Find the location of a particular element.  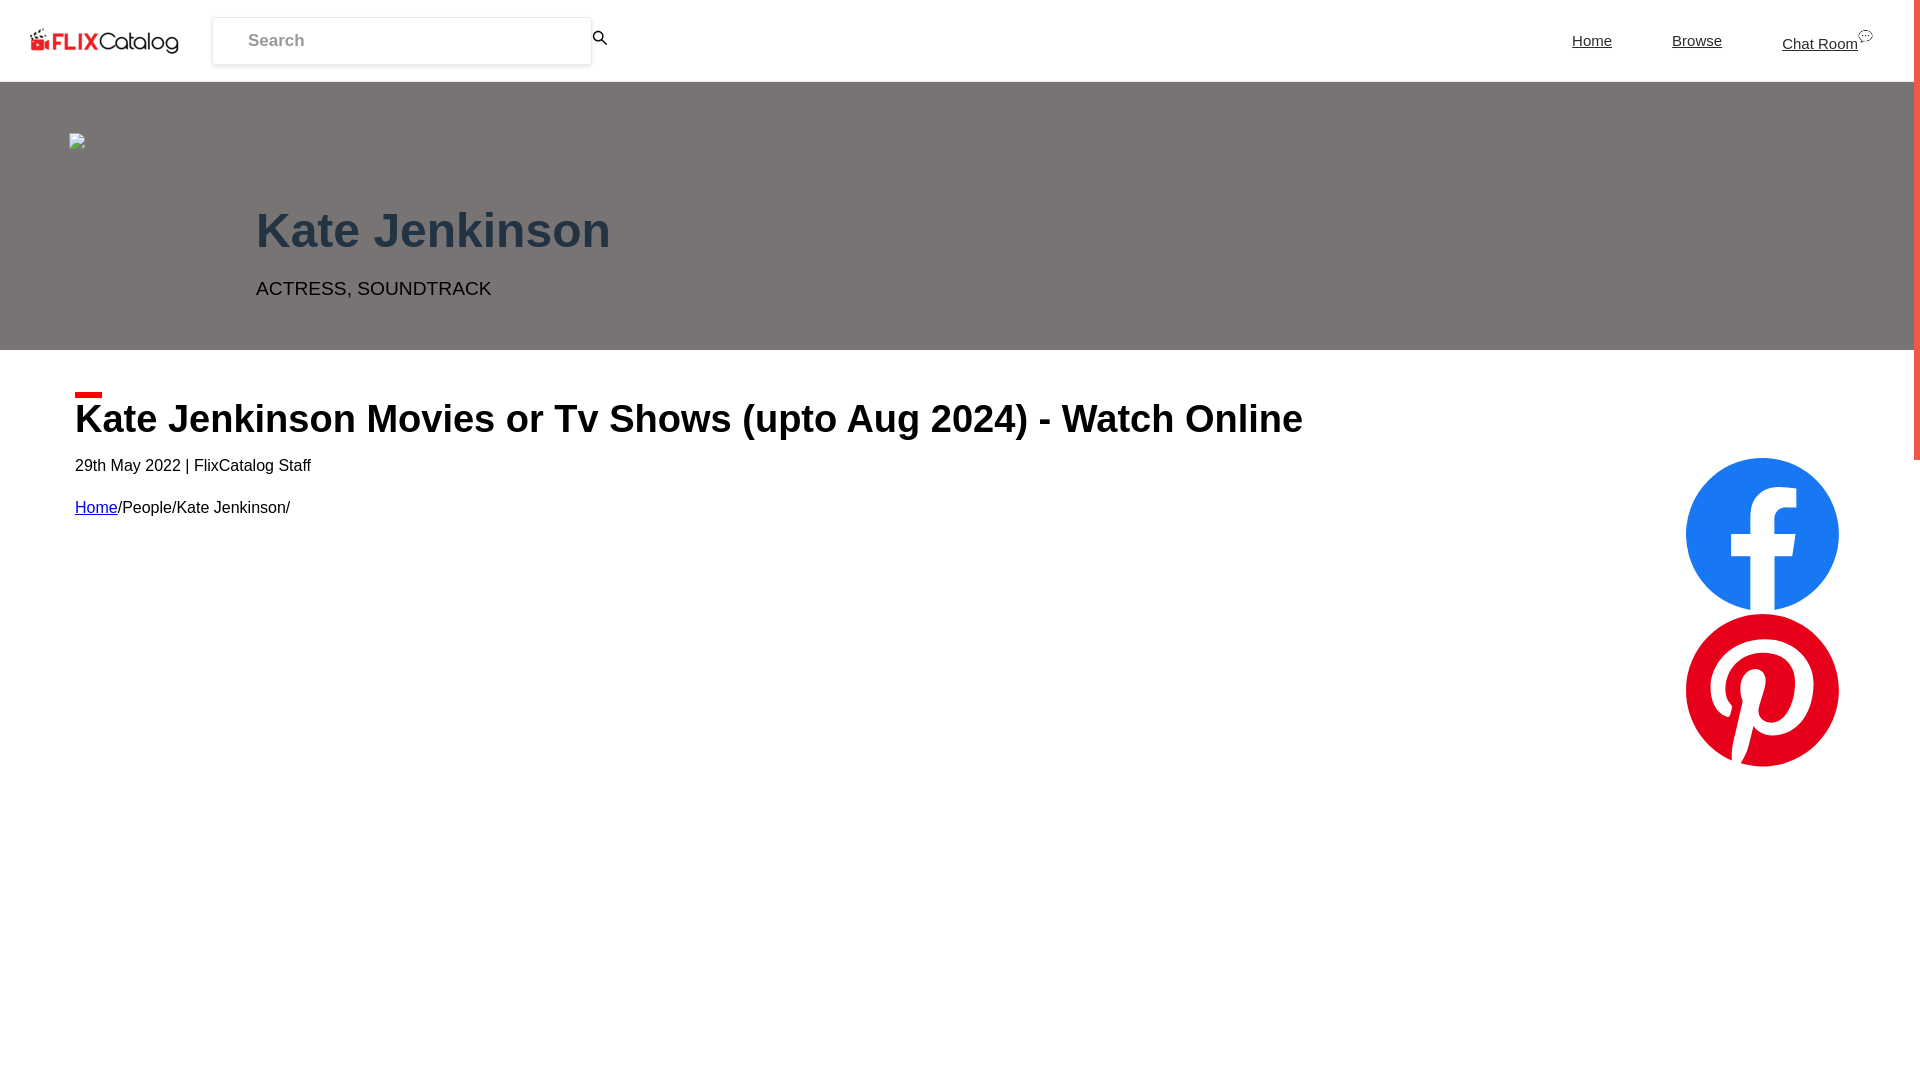

Browse is located at coordinates (1696, 40).